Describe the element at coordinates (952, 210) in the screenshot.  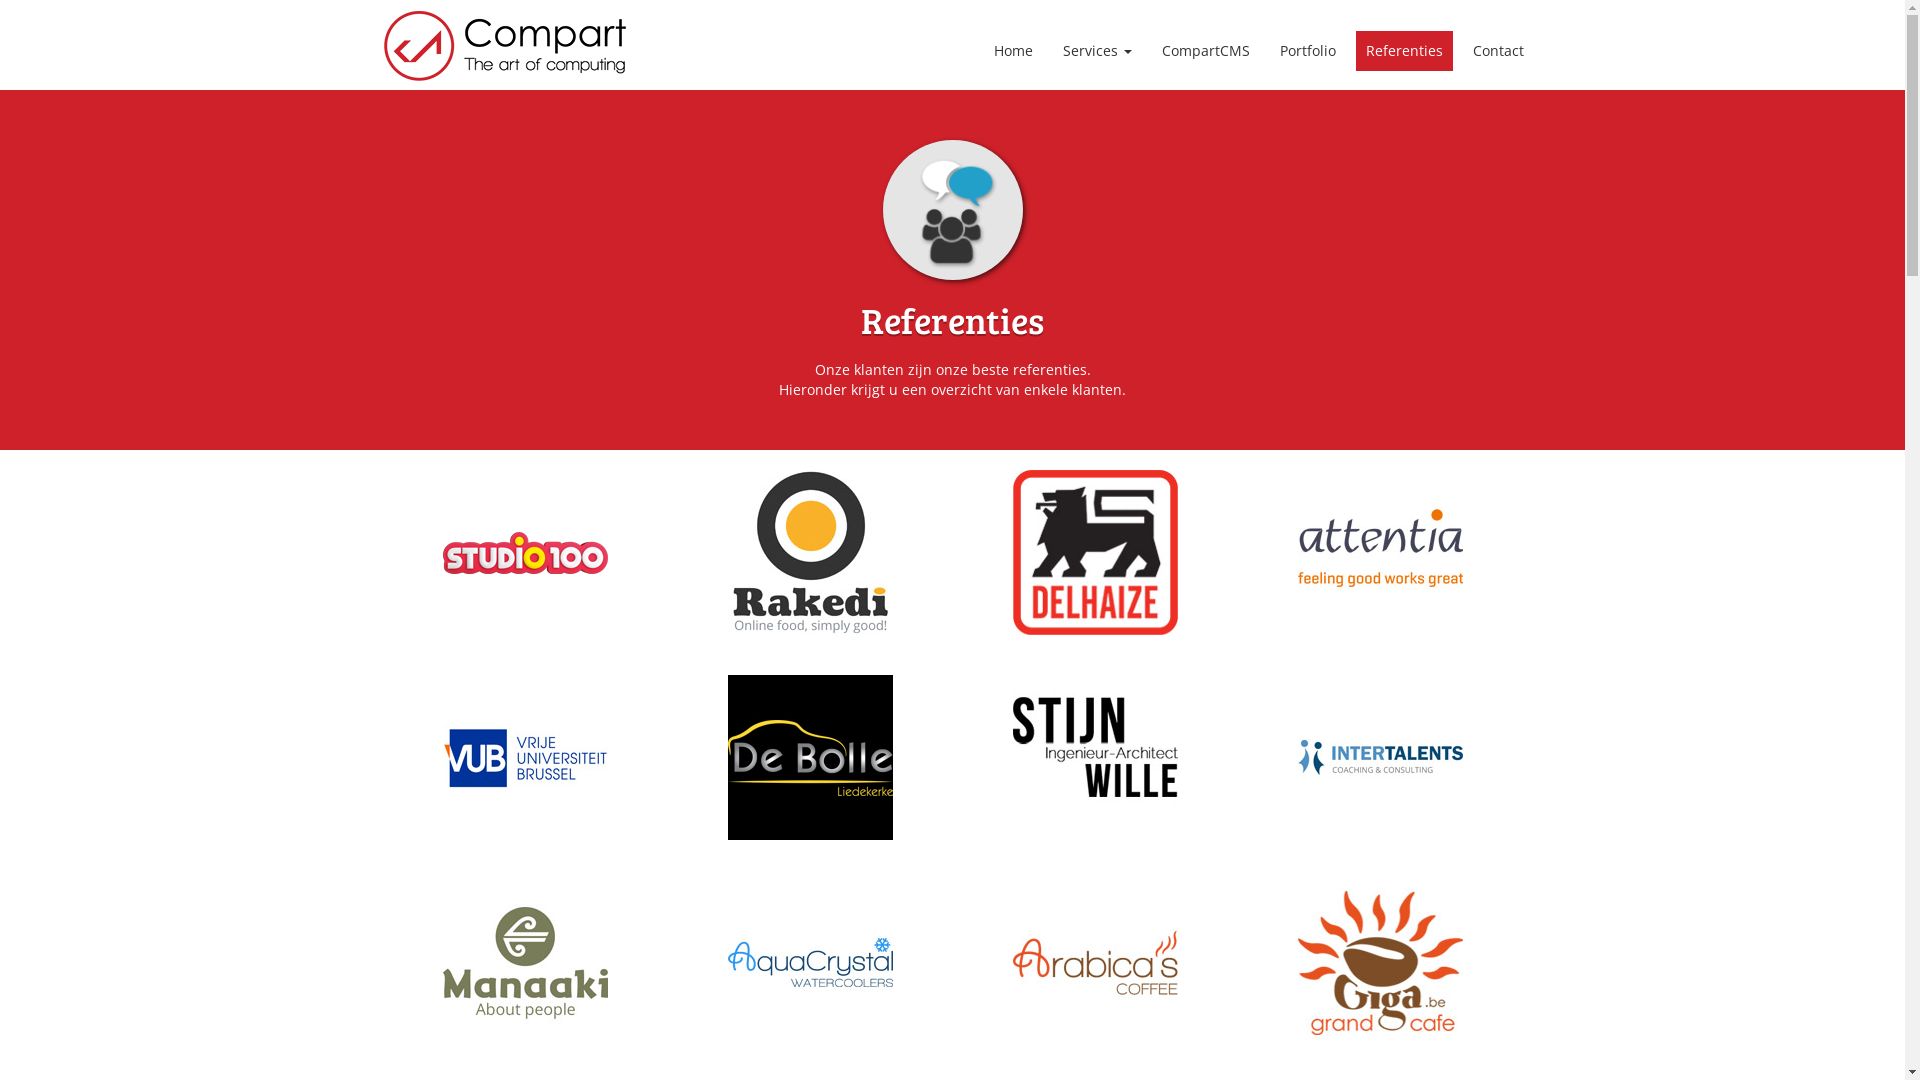
I see `Onze klanten` at that location.